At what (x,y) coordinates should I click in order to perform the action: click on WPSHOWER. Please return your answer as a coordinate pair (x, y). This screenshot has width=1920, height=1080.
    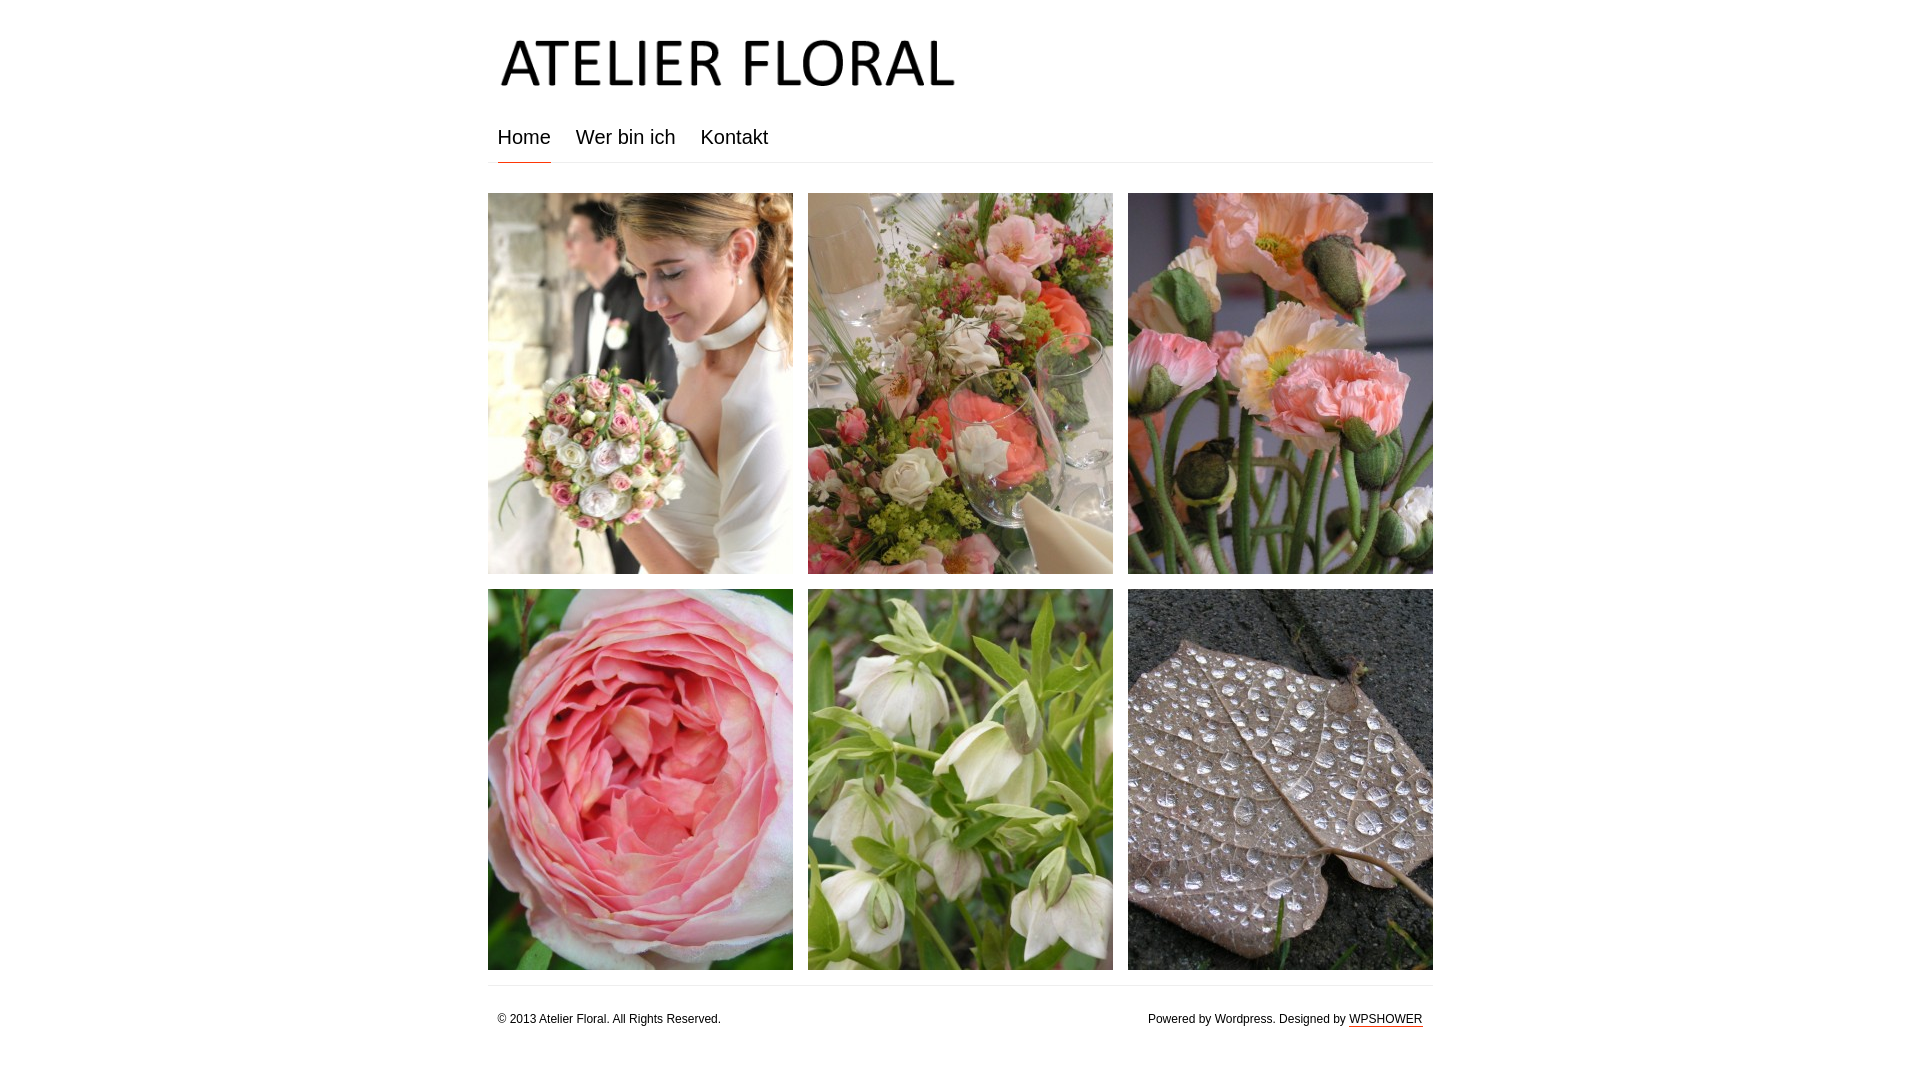
    Looking at the image, I should click on (1386, 1020).